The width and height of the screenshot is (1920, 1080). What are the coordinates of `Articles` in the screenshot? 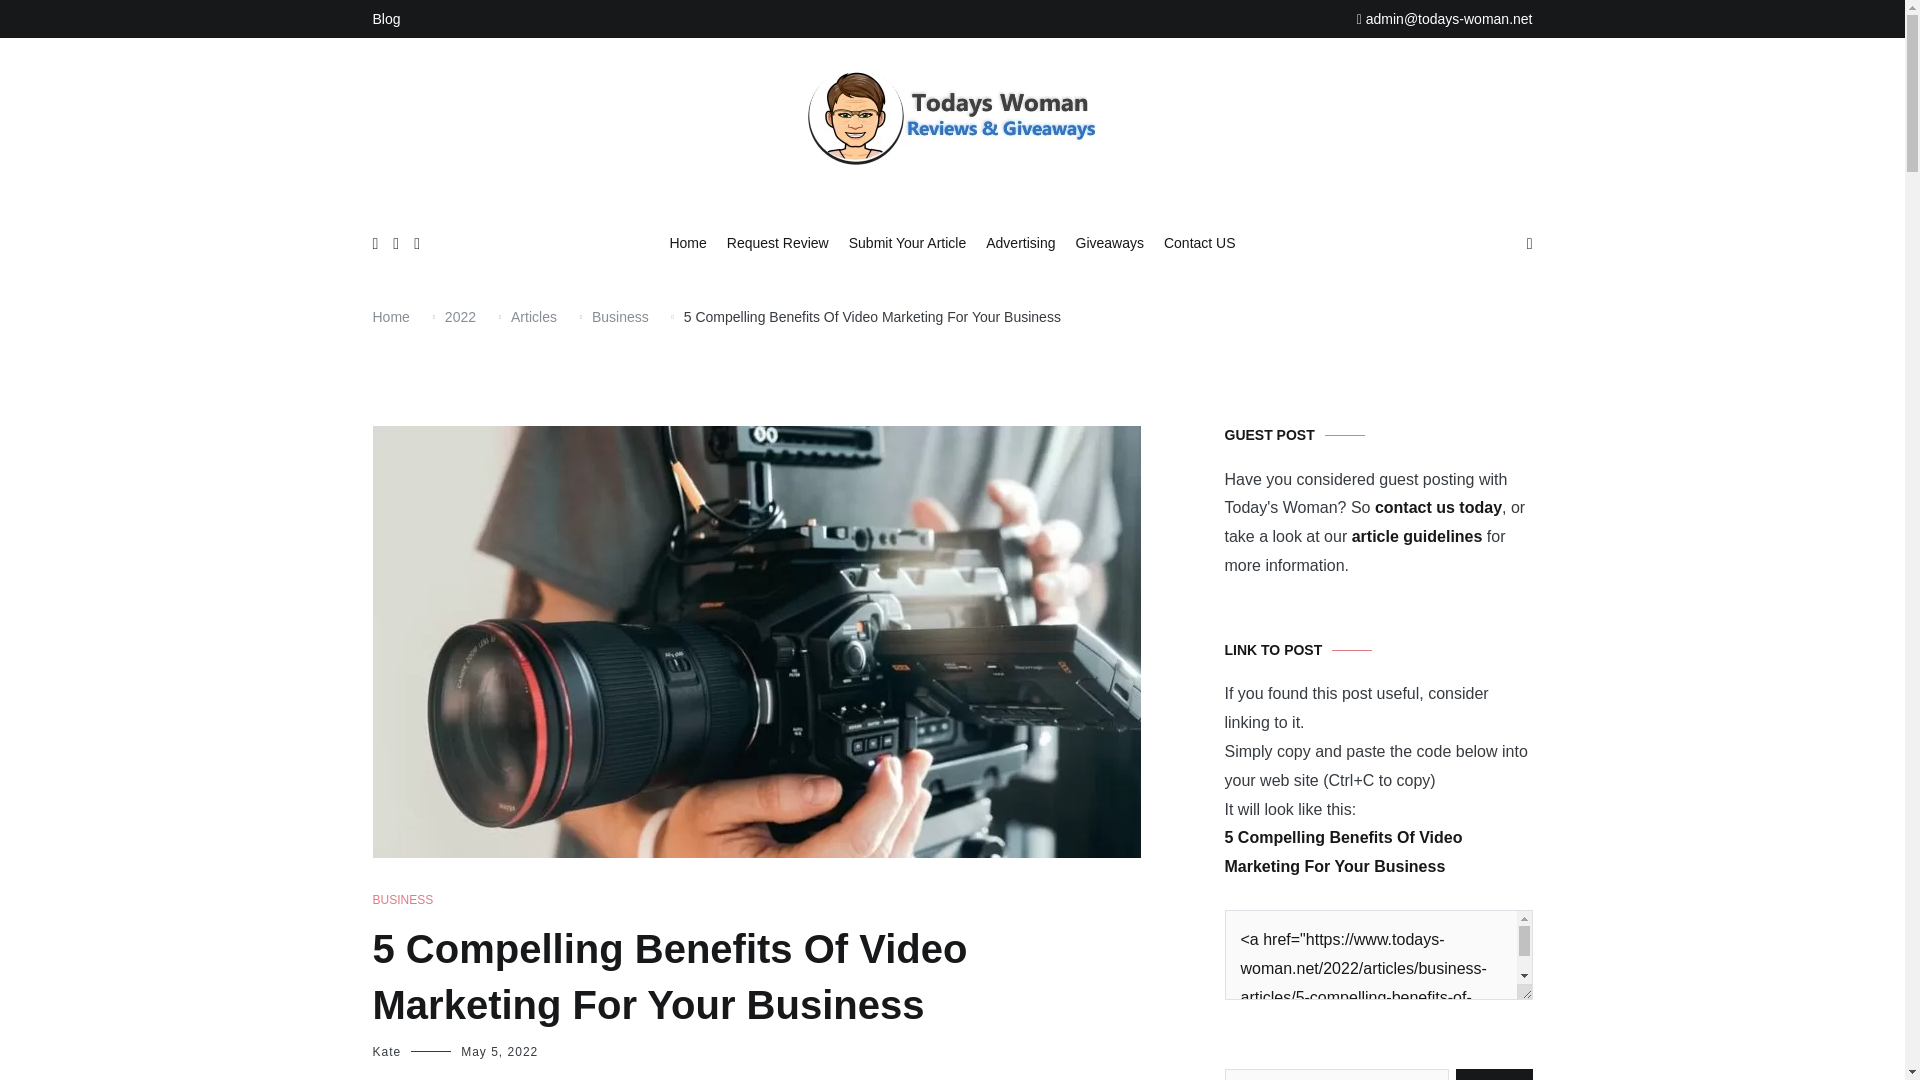 It's located at (533, 316).